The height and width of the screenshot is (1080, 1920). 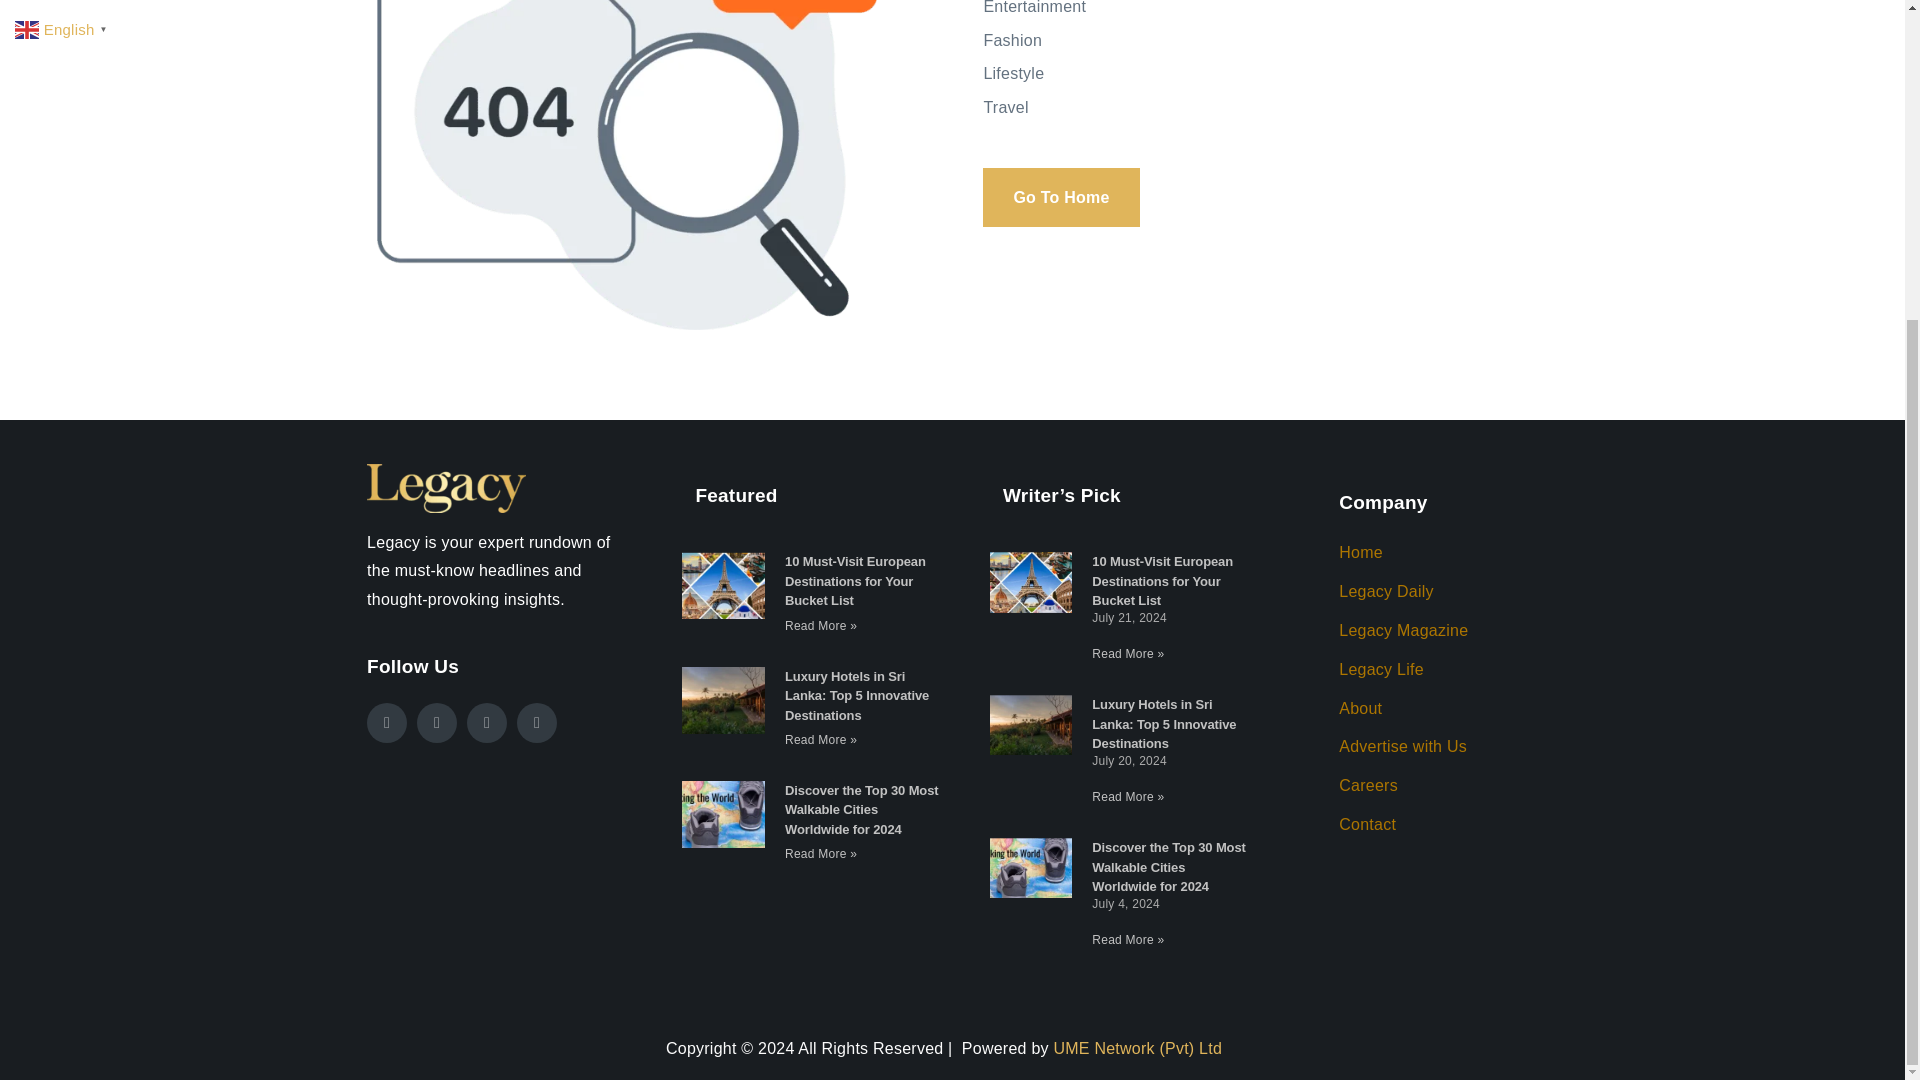 I want to click on Go To Home, so click(x=1060, y=197).